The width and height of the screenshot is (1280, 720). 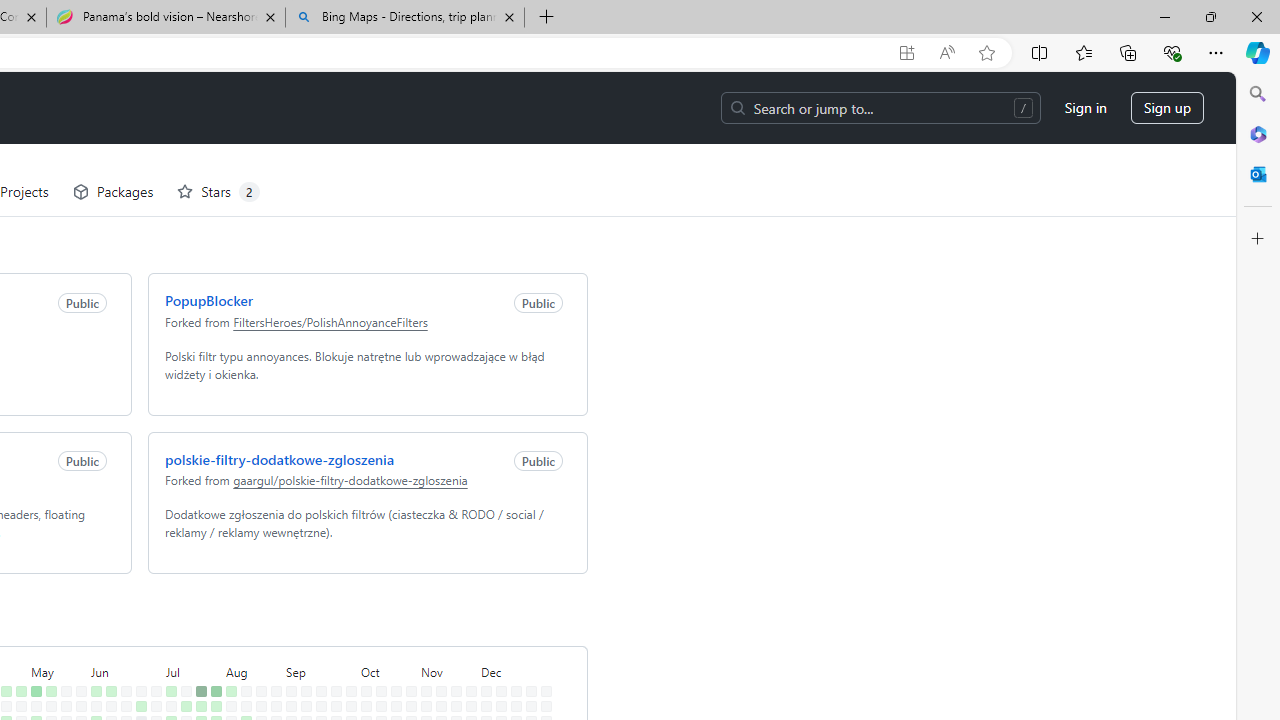 I want to click on No contributions on December 19th., so click(x=512, y=678).